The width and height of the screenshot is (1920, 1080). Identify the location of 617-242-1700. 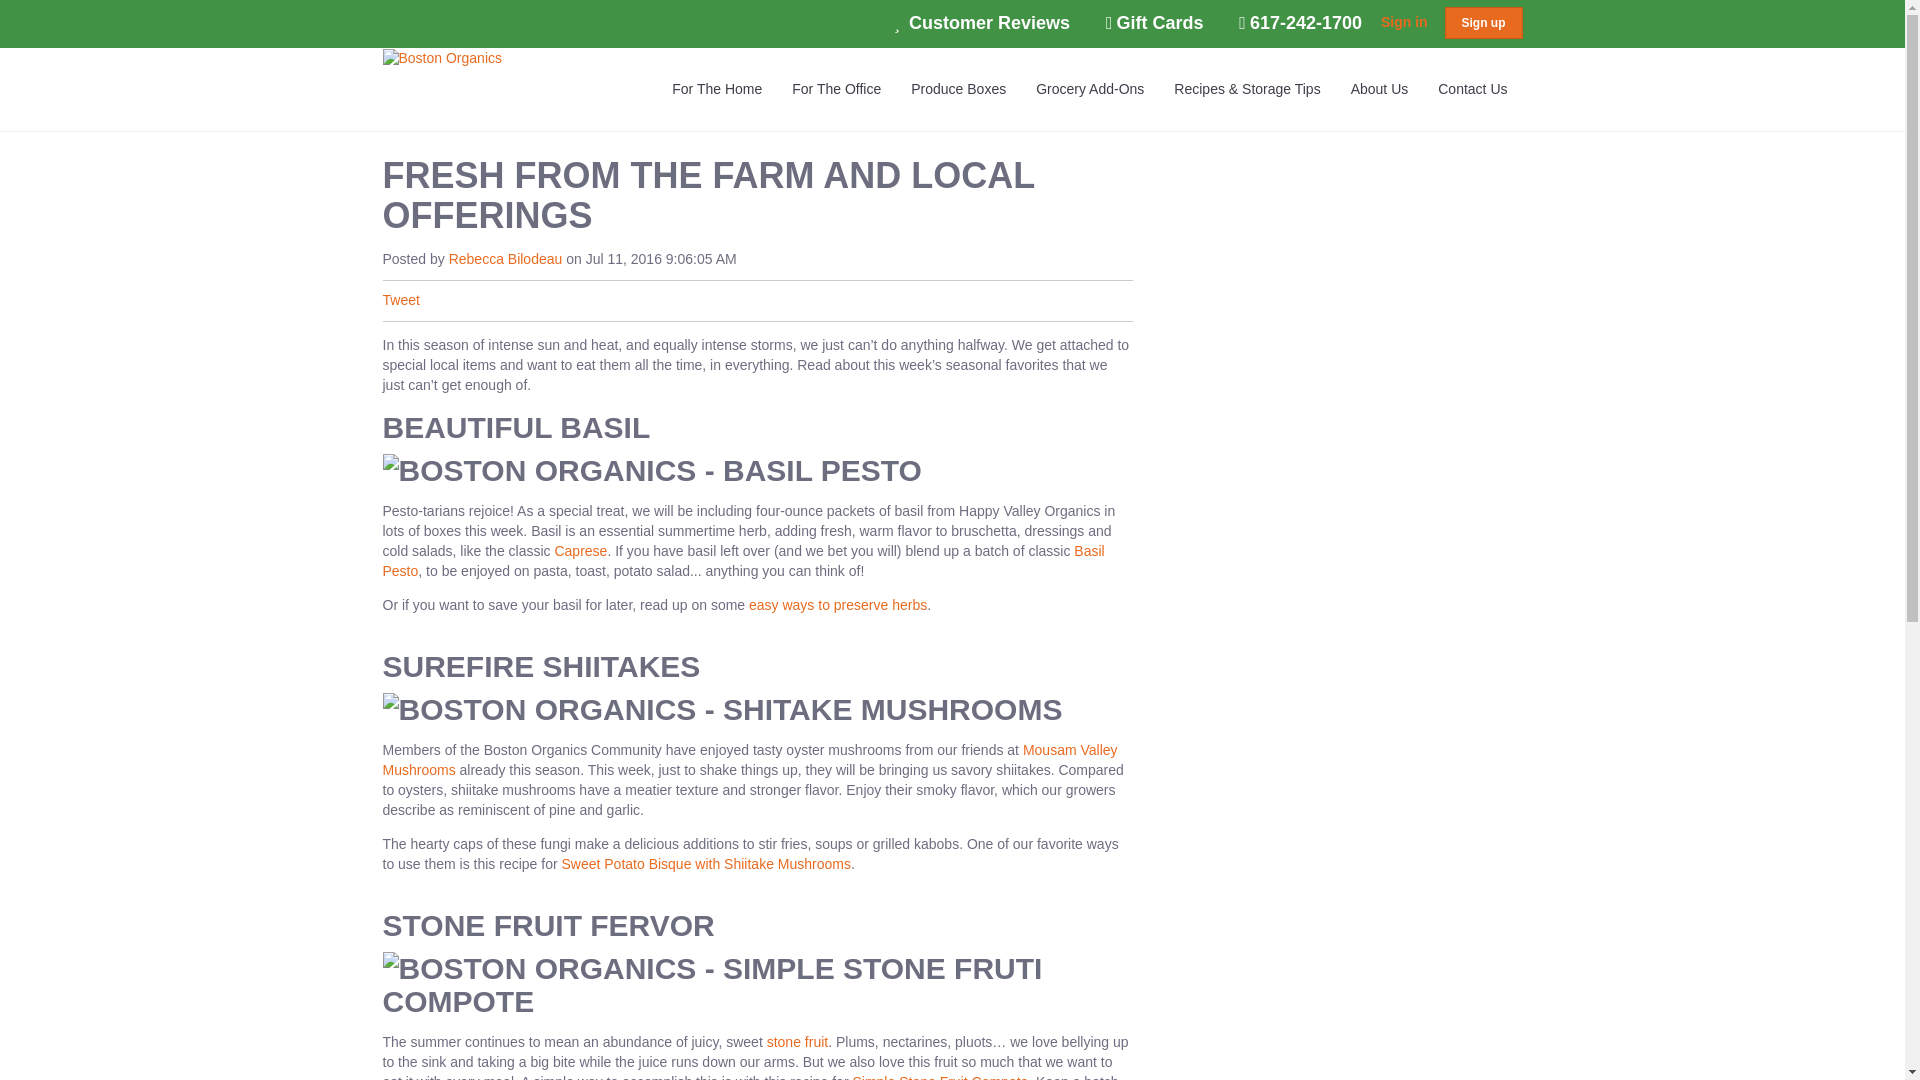
(1300, 23).